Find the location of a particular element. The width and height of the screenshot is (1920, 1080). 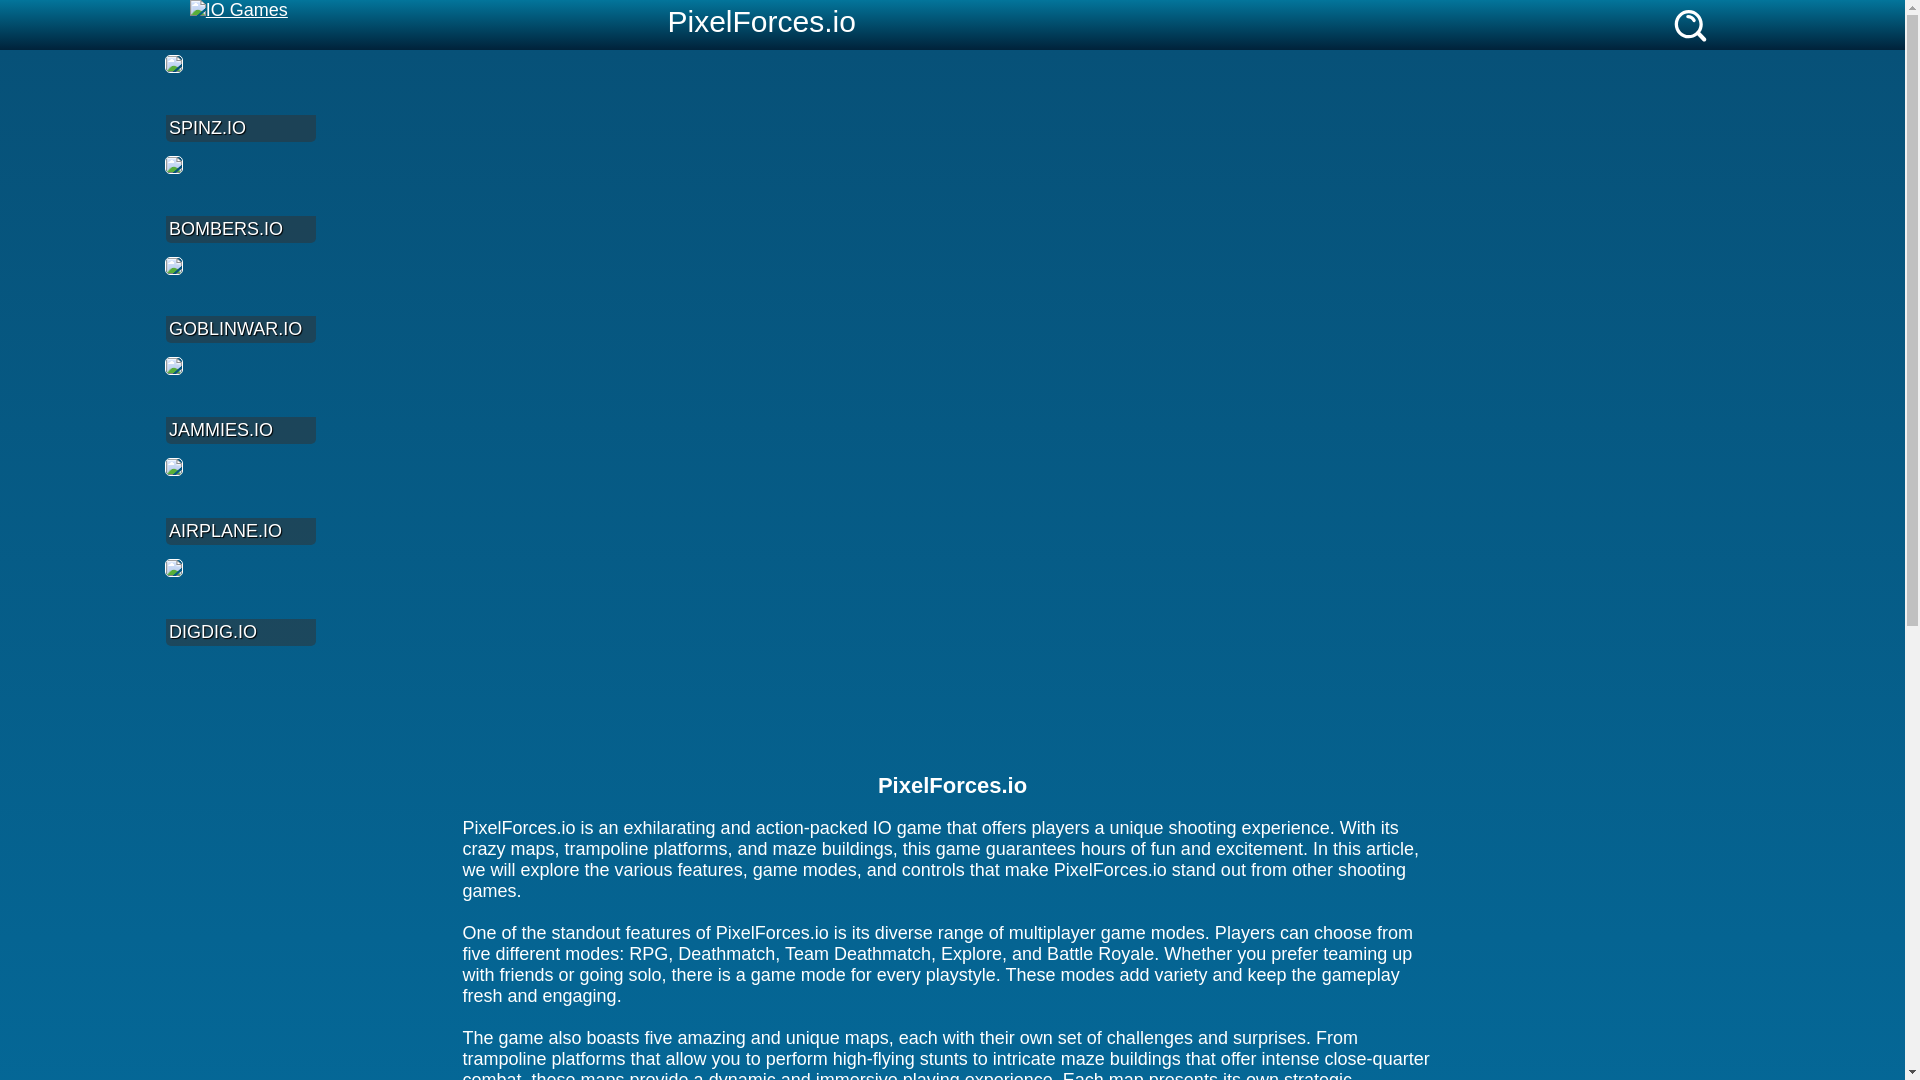

BOMBERS.IO is located at coordinates (240, 198).